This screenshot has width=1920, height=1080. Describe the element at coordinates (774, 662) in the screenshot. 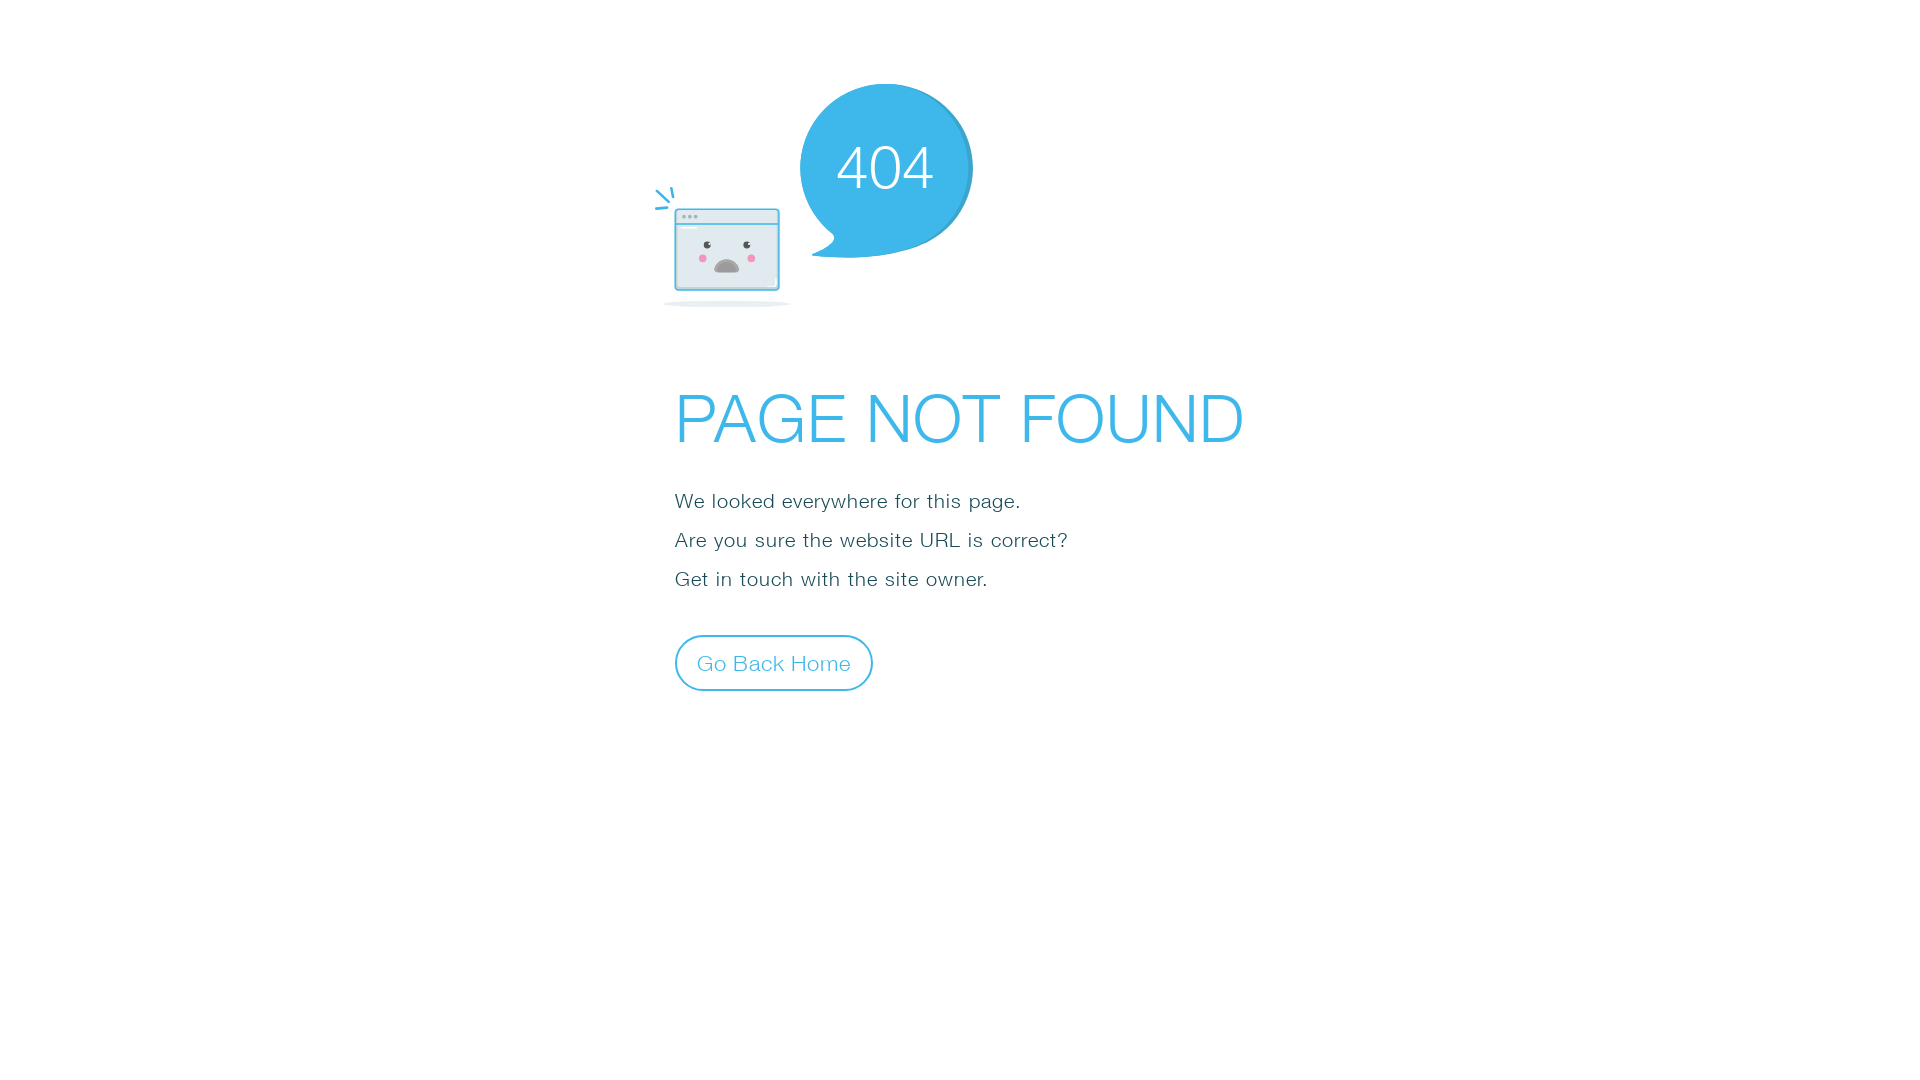

I see `Go Back Home` at that location.